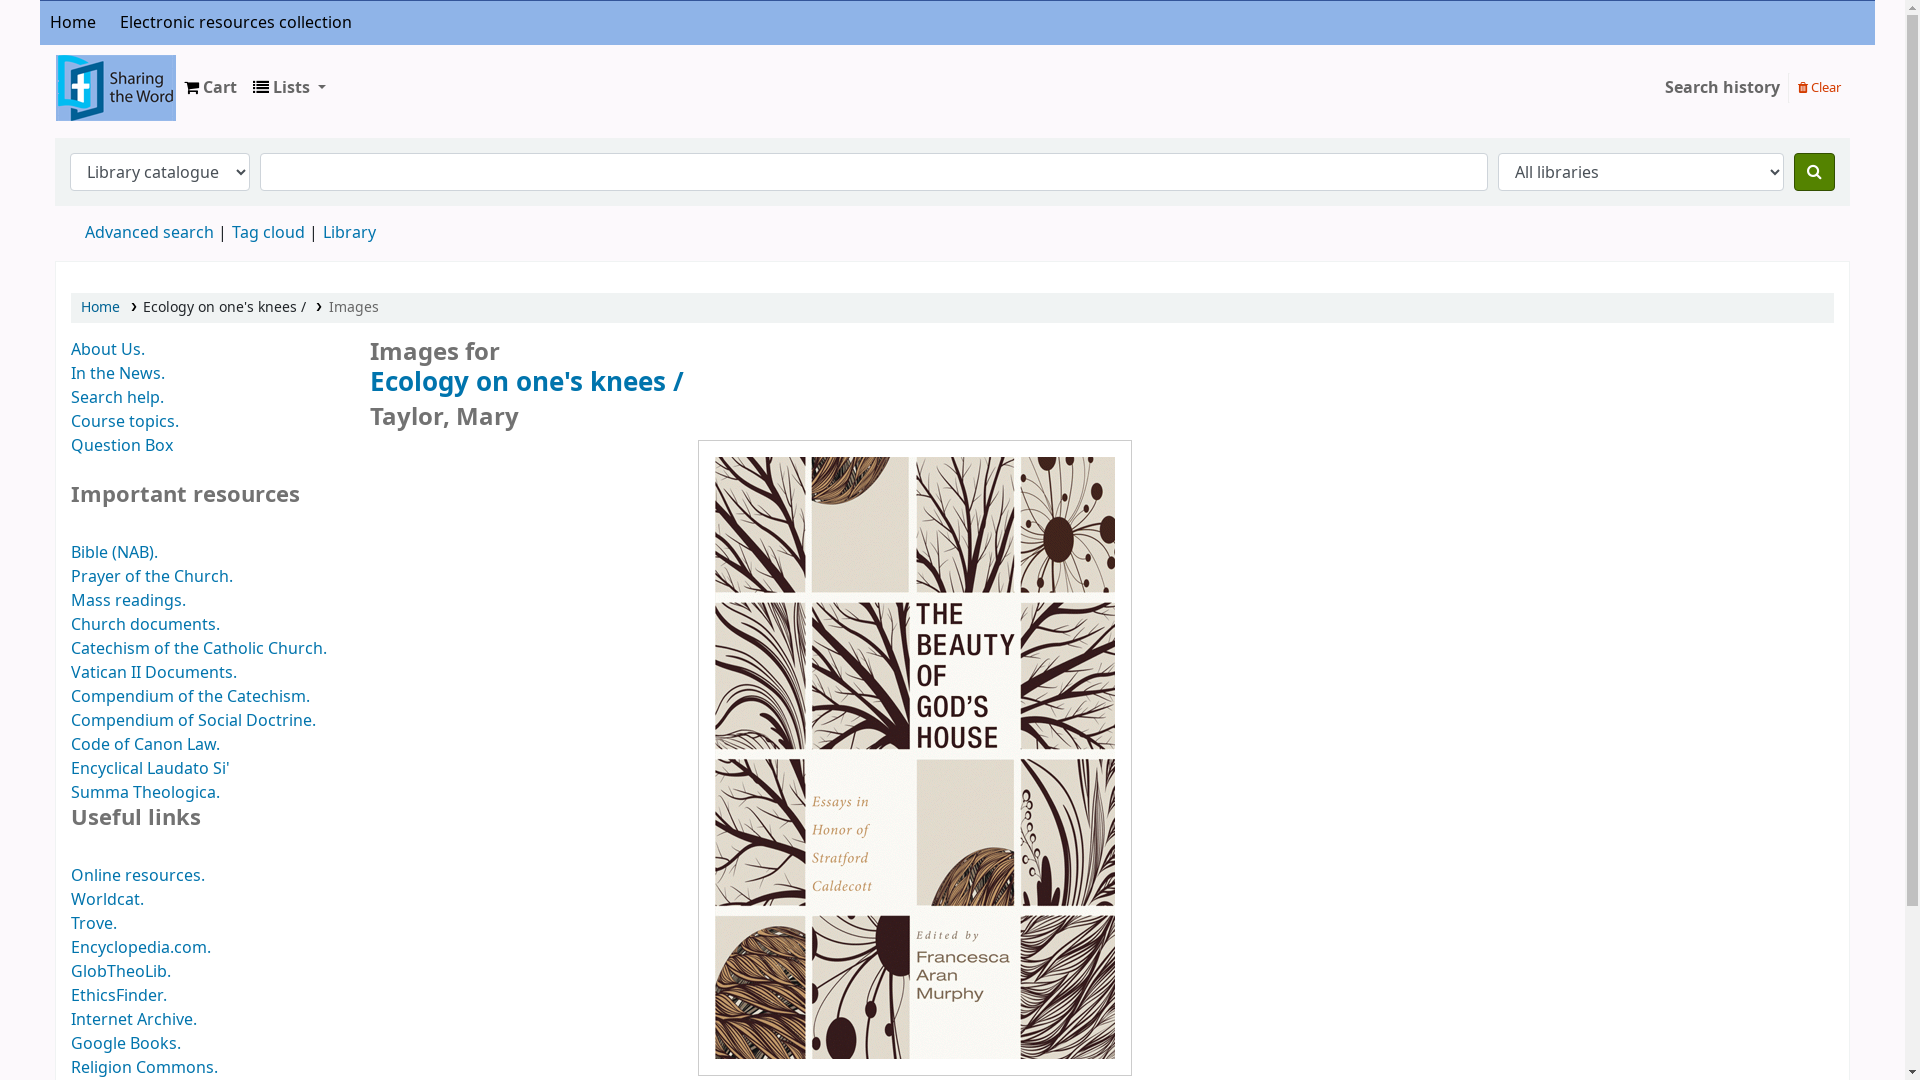  I want to click on Online resources., so click(138, 876).